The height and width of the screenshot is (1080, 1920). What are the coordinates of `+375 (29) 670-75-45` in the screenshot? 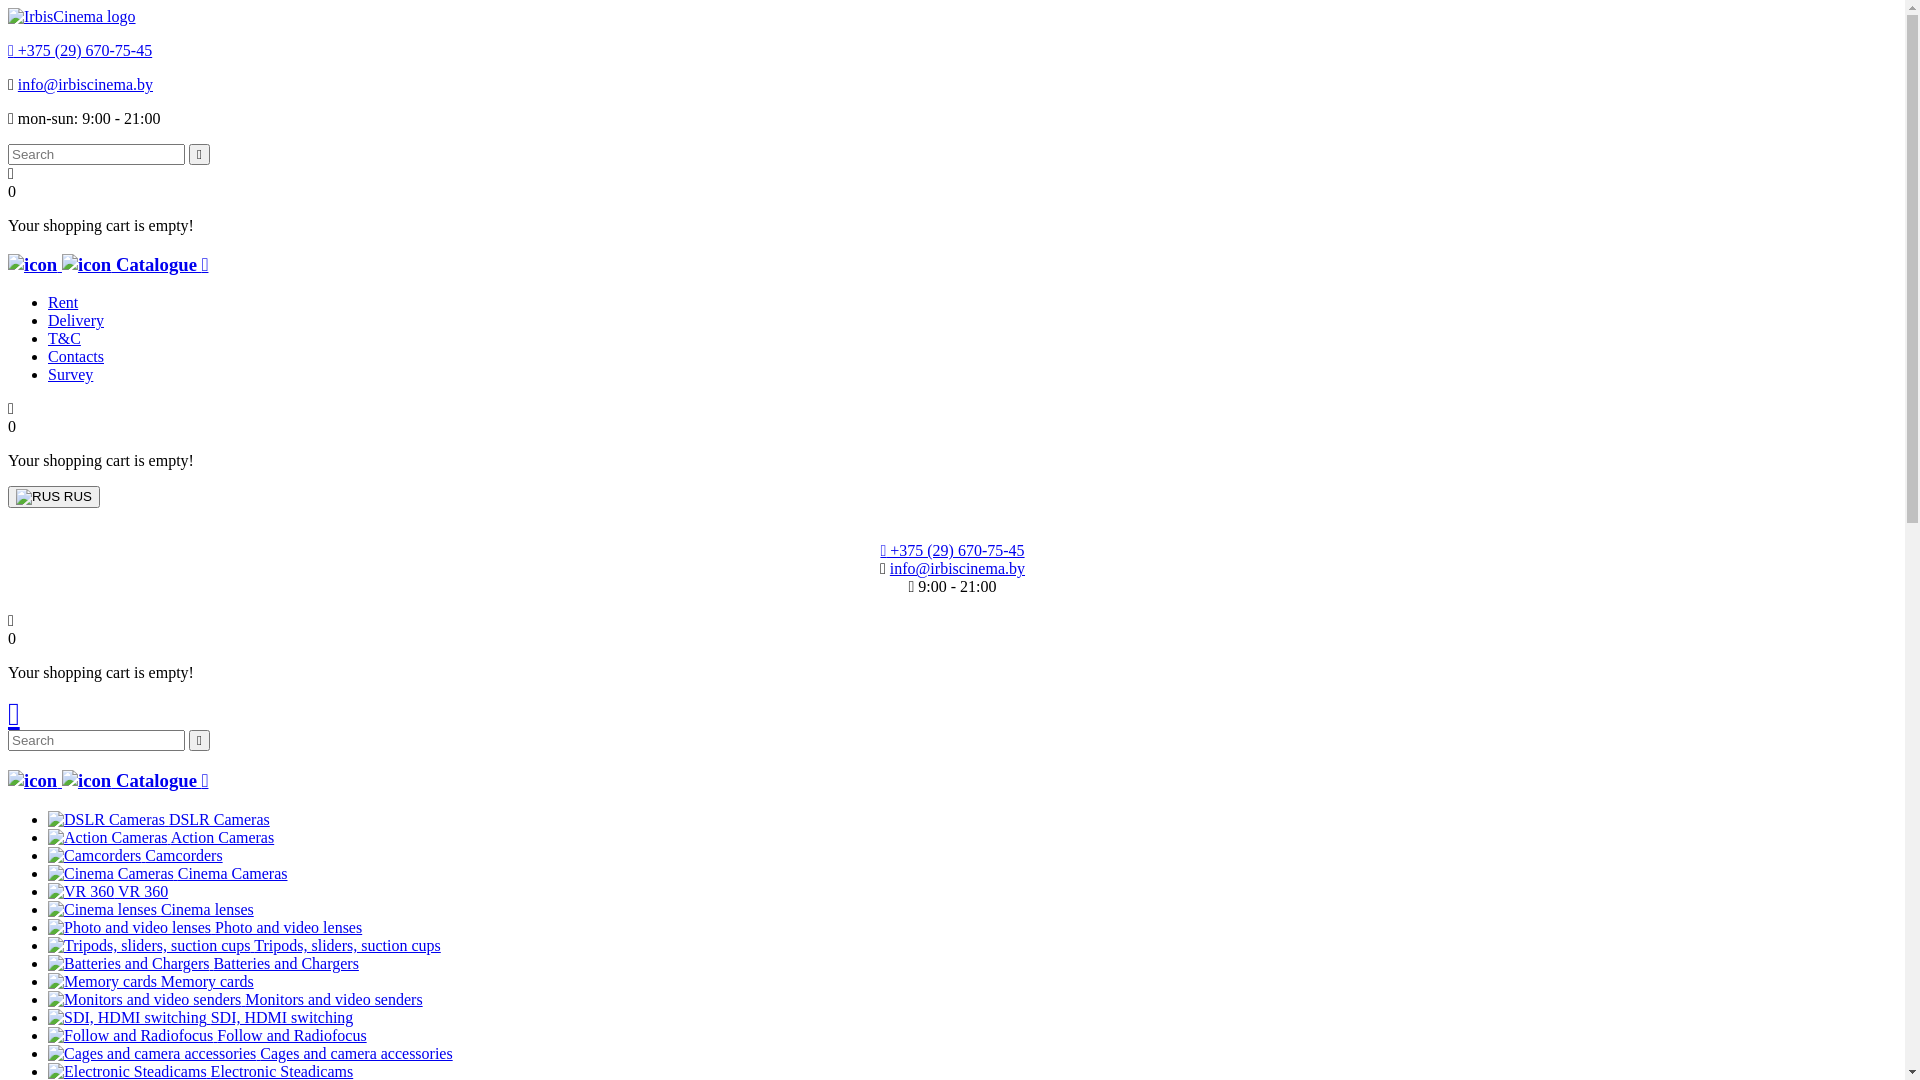 It's located at (80, 50).